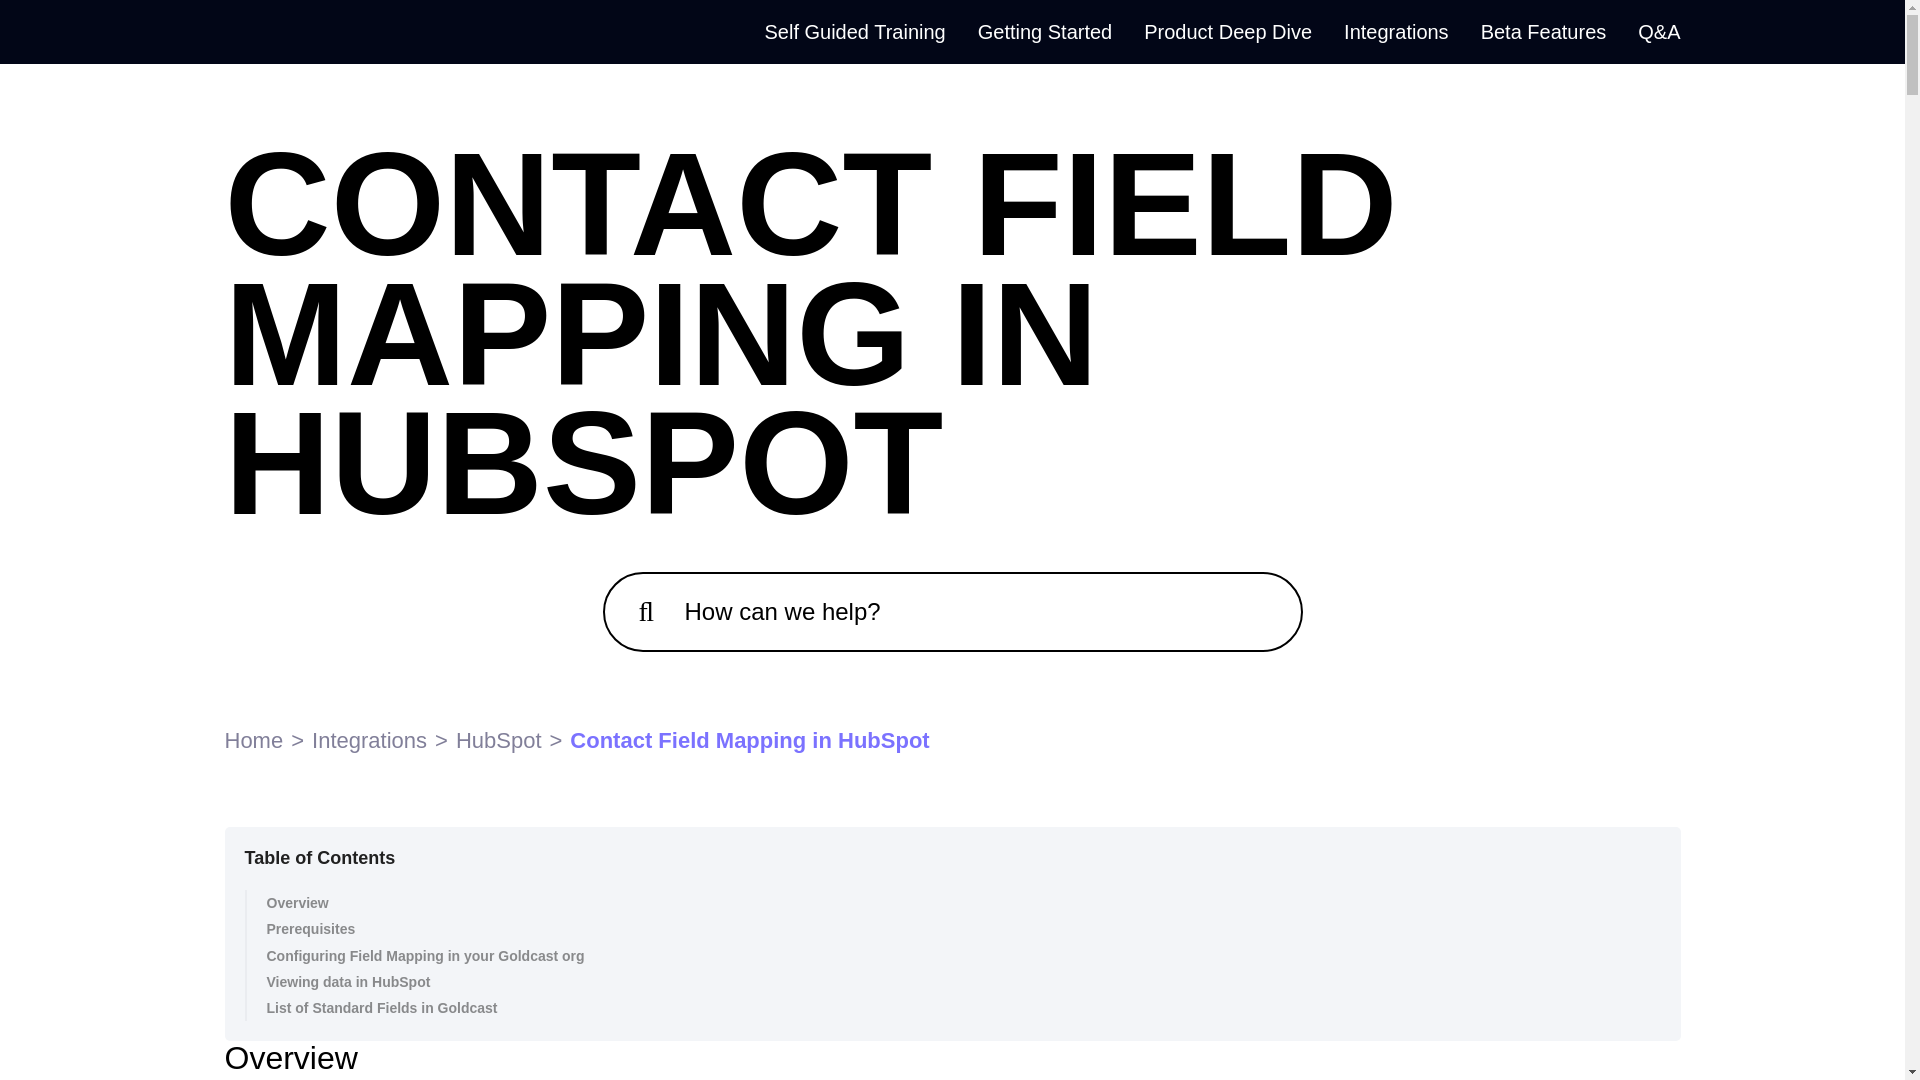  I want to click on Beta Features, so click(1544, 32).